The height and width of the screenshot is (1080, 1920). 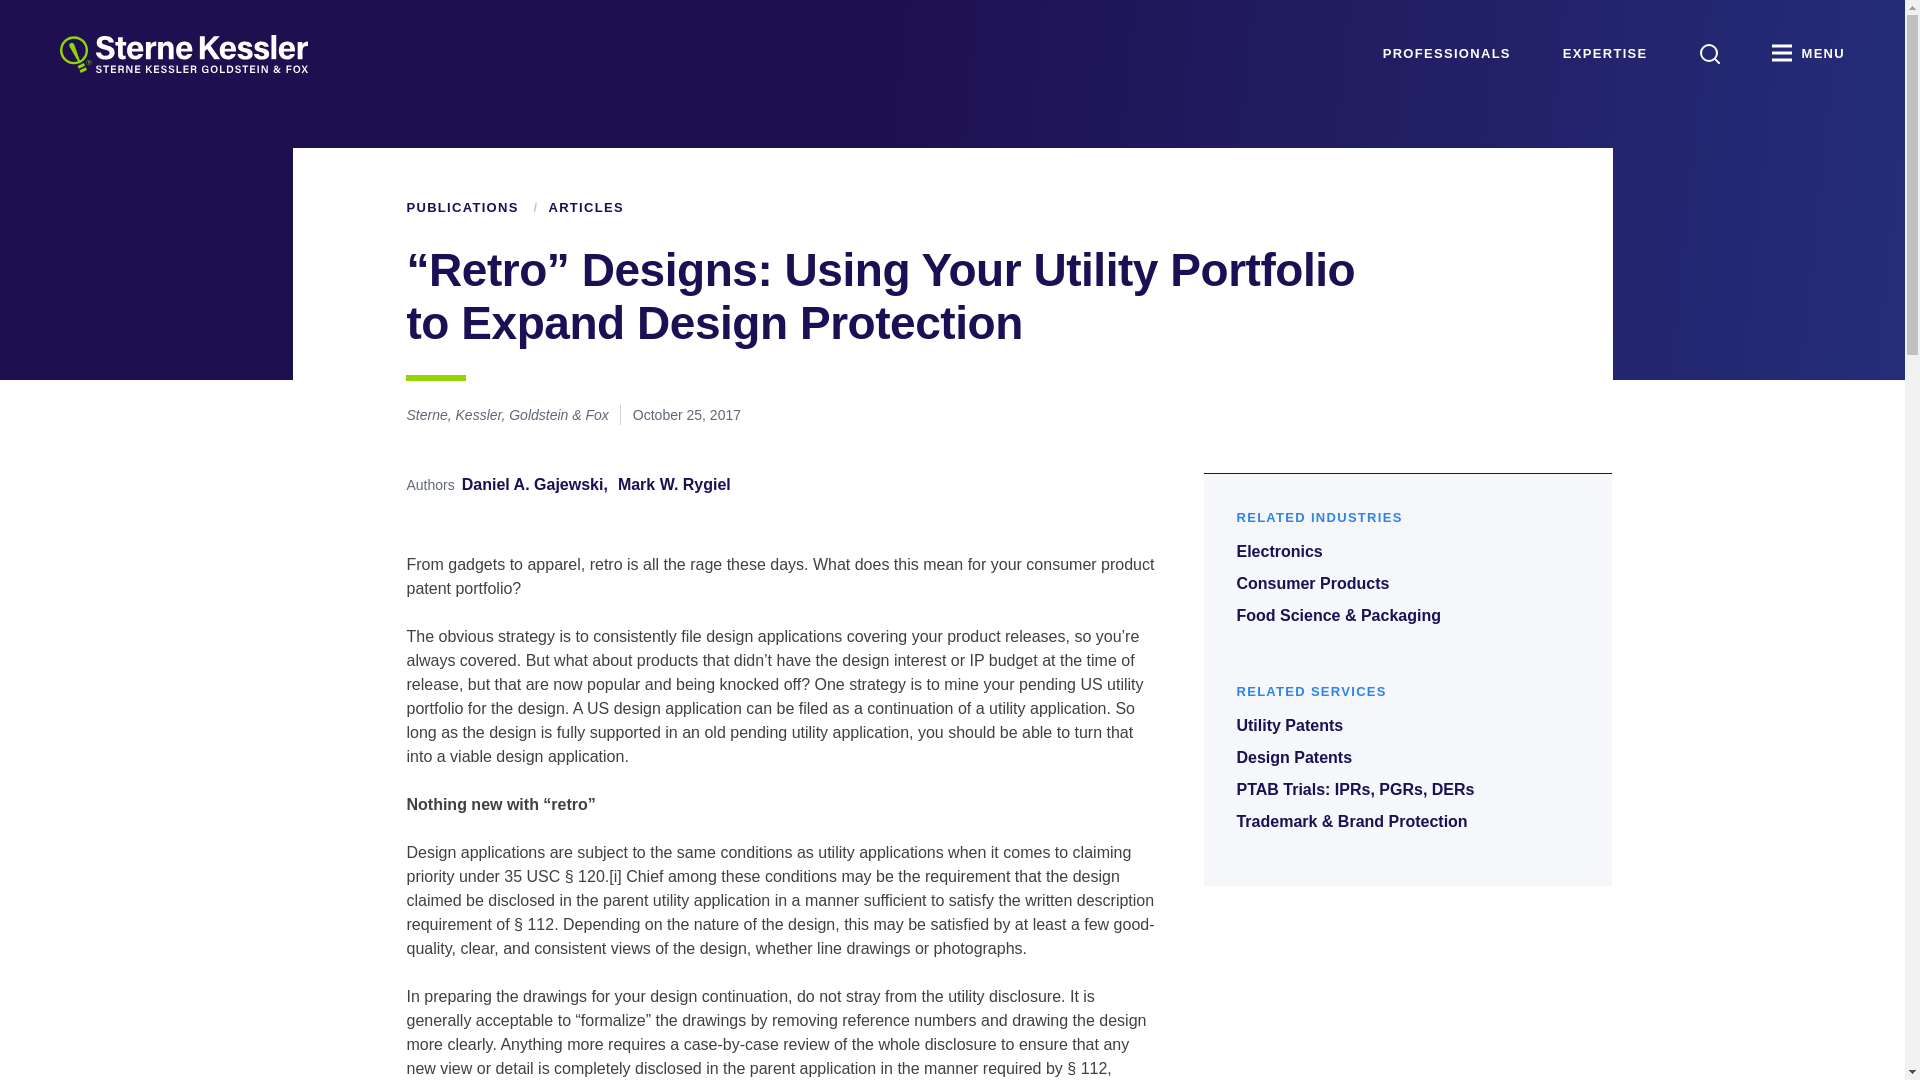 I want to click on PROFESSIONALS, so click(x=1446, y=54).